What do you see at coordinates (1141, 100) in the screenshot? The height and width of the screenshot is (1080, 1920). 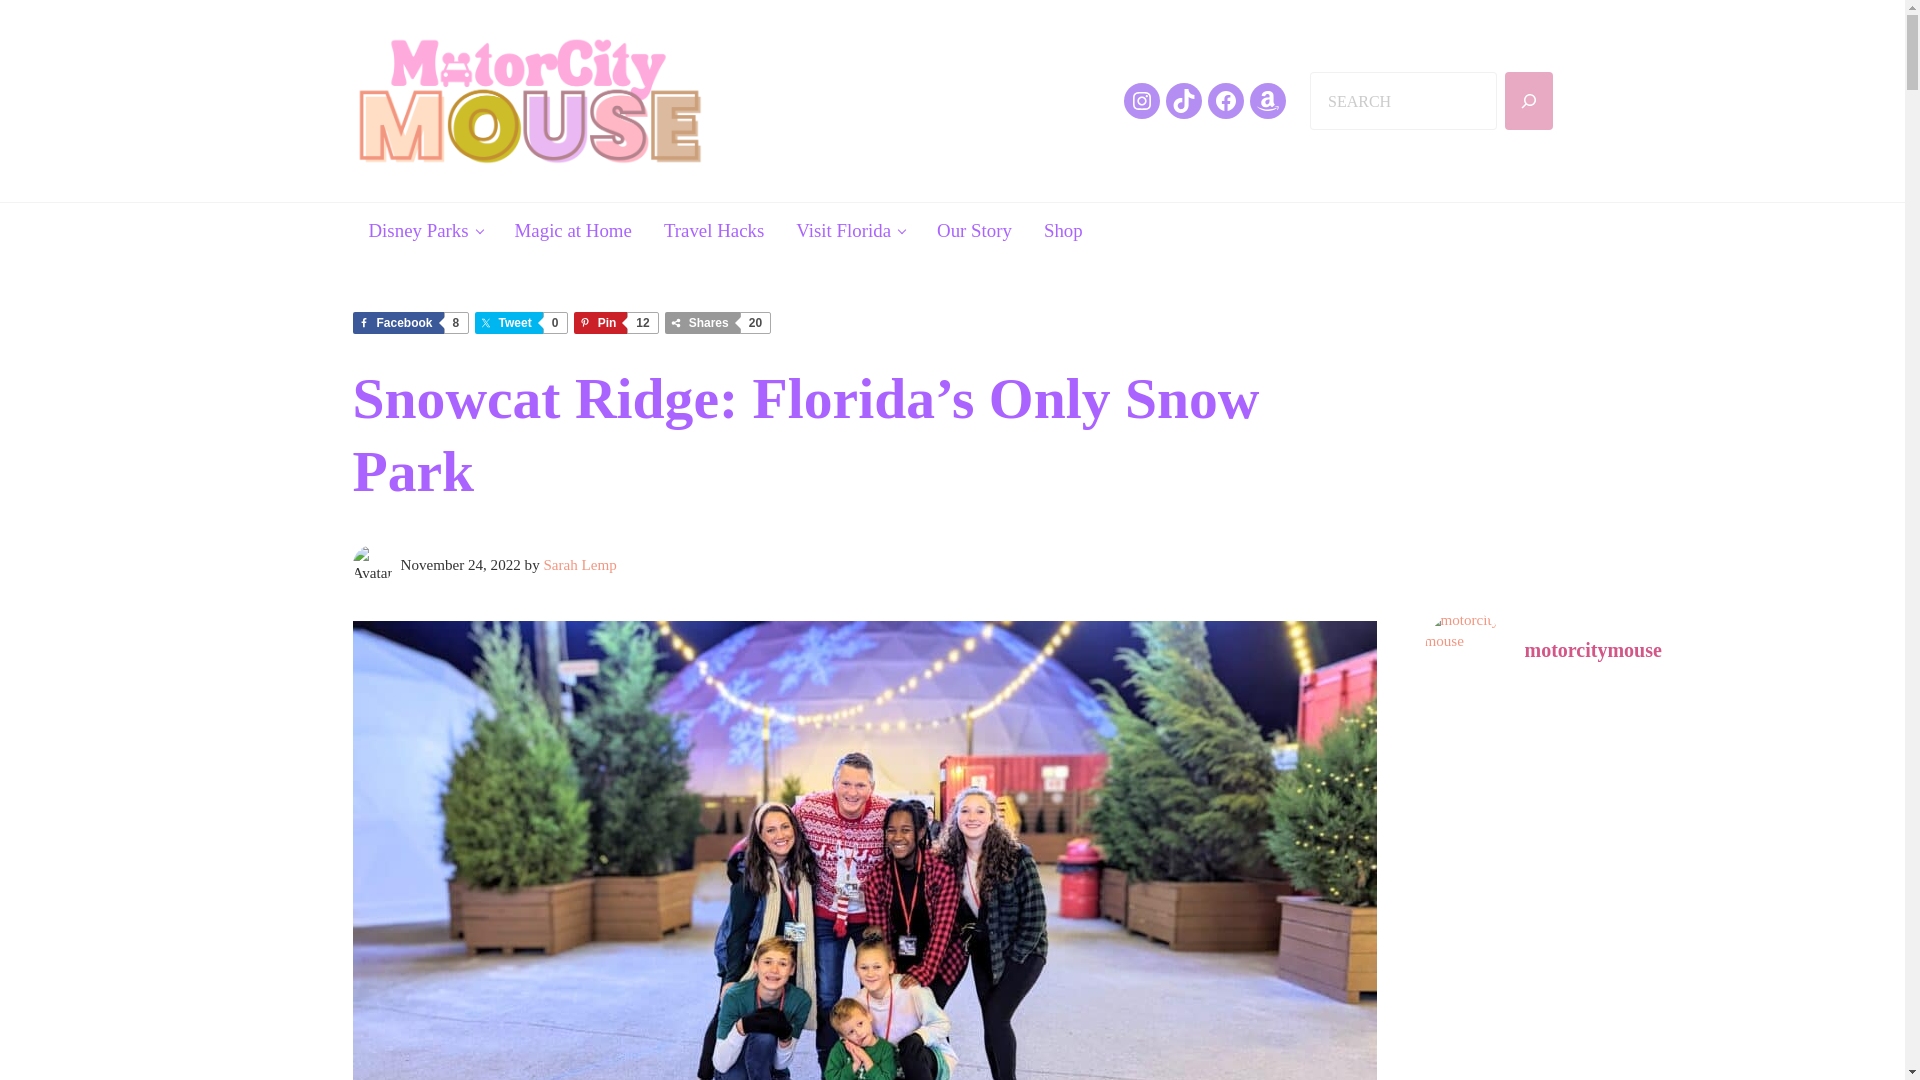 I see `Shop` at bounding box center [1141, 100].